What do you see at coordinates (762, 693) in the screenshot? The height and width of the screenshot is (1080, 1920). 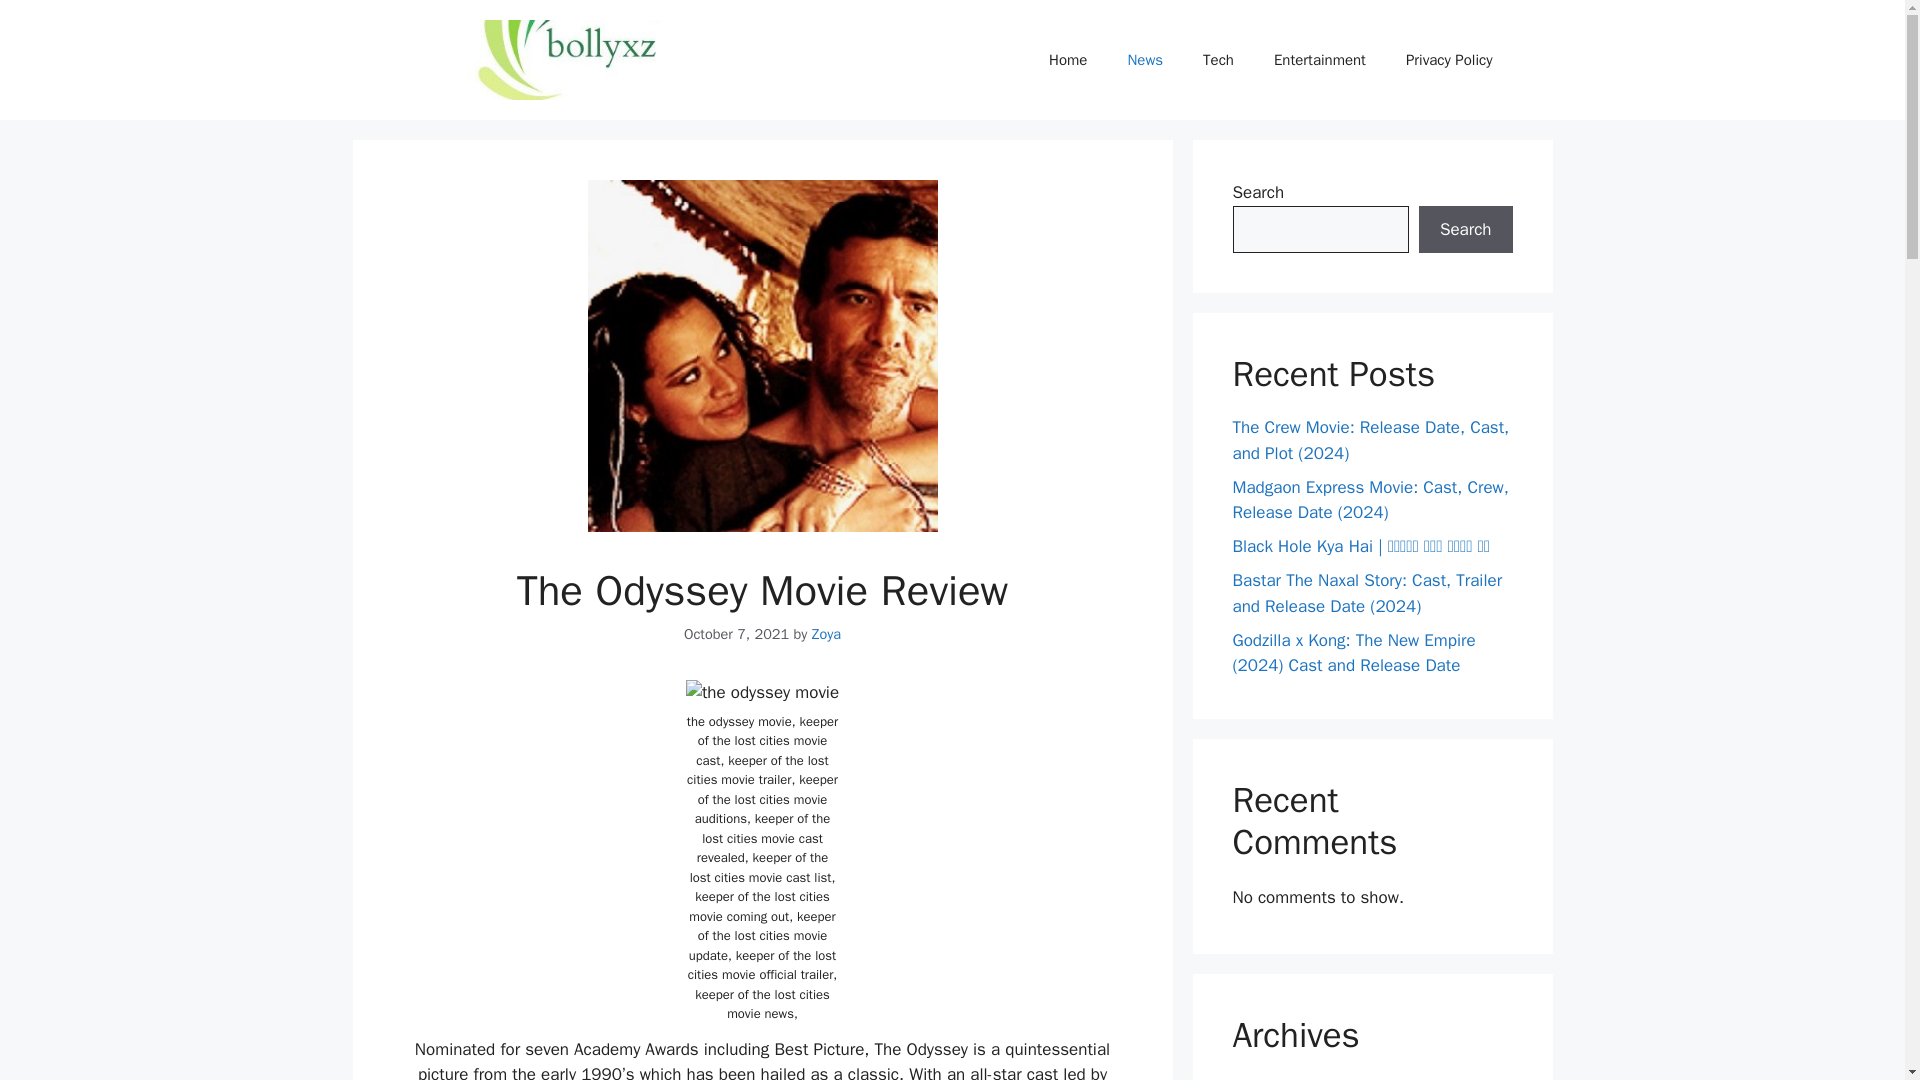 I see `The Odyssey Movie Review 2` at bounding box center [762, 693].